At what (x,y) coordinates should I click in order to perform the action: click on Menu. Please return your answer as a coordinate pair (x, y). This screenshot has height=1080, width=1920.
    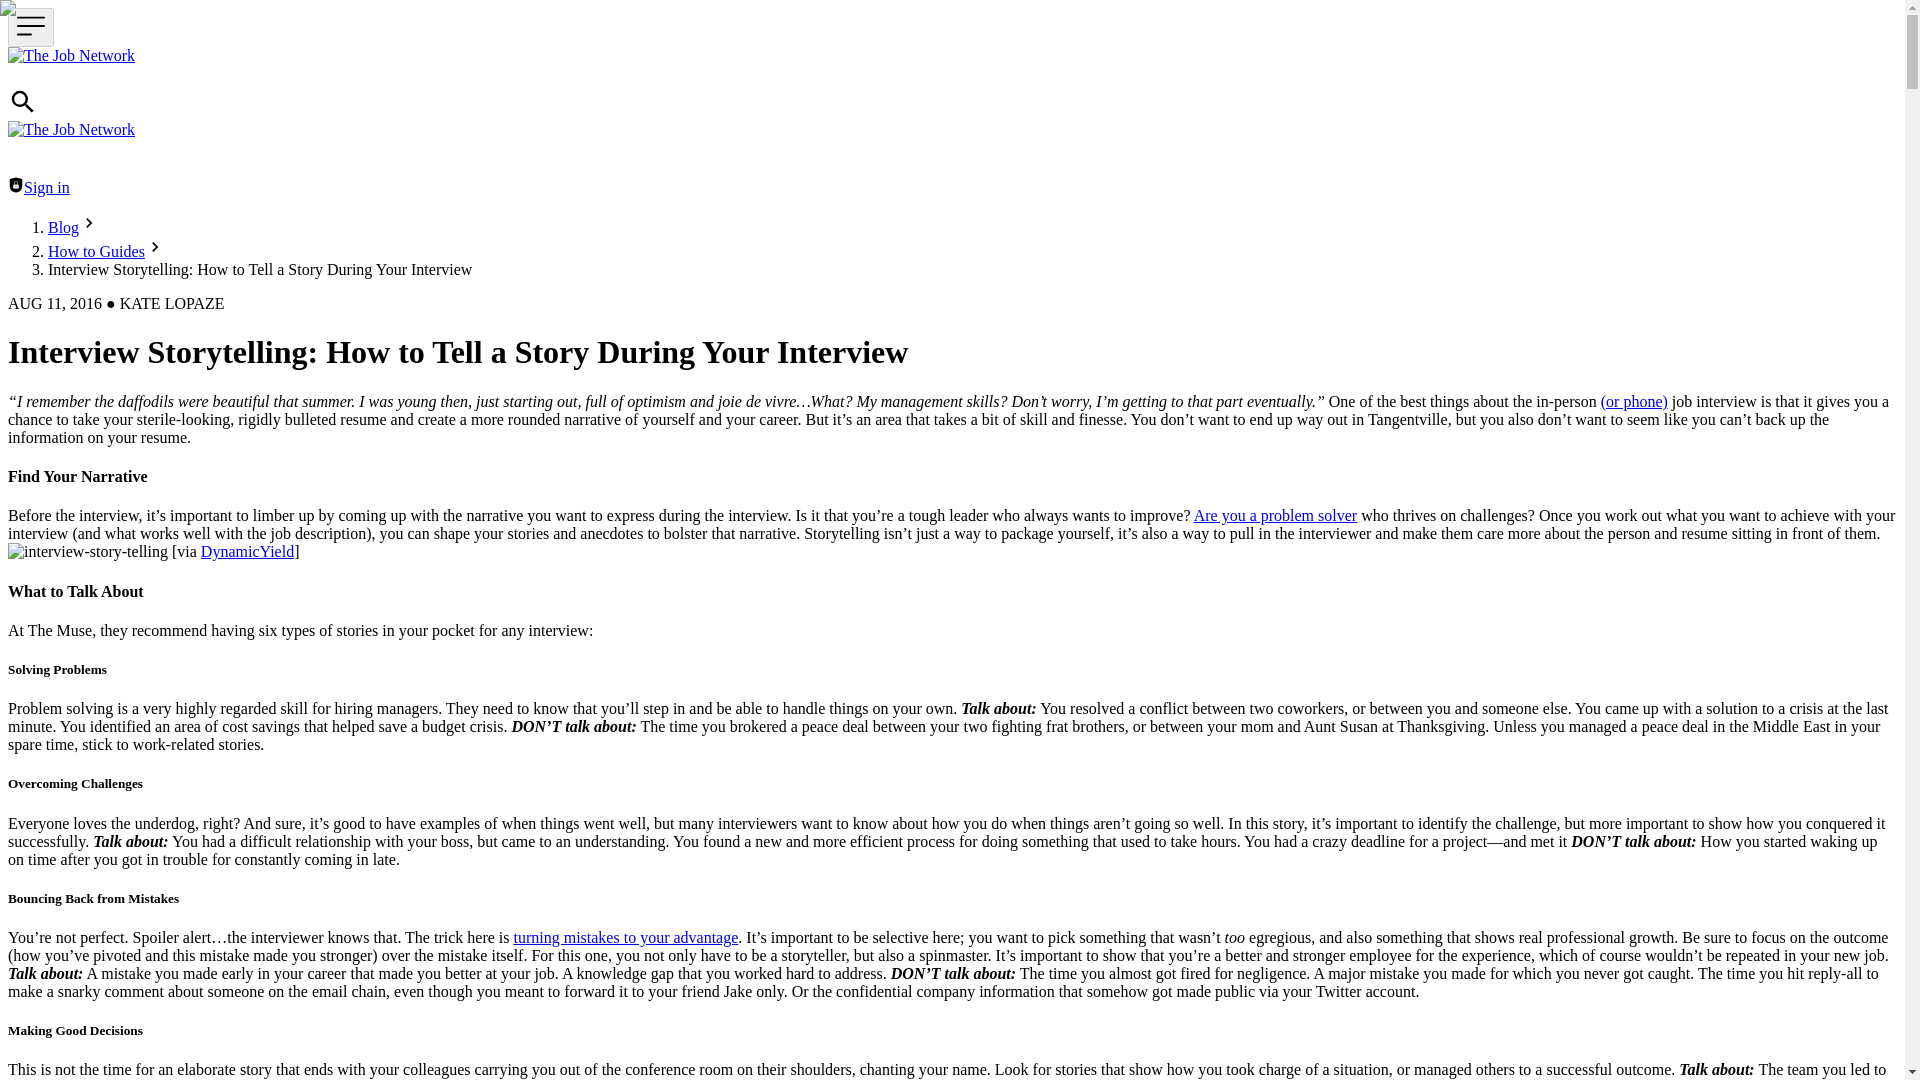
    Looking at the image, I should click on (30, 27).